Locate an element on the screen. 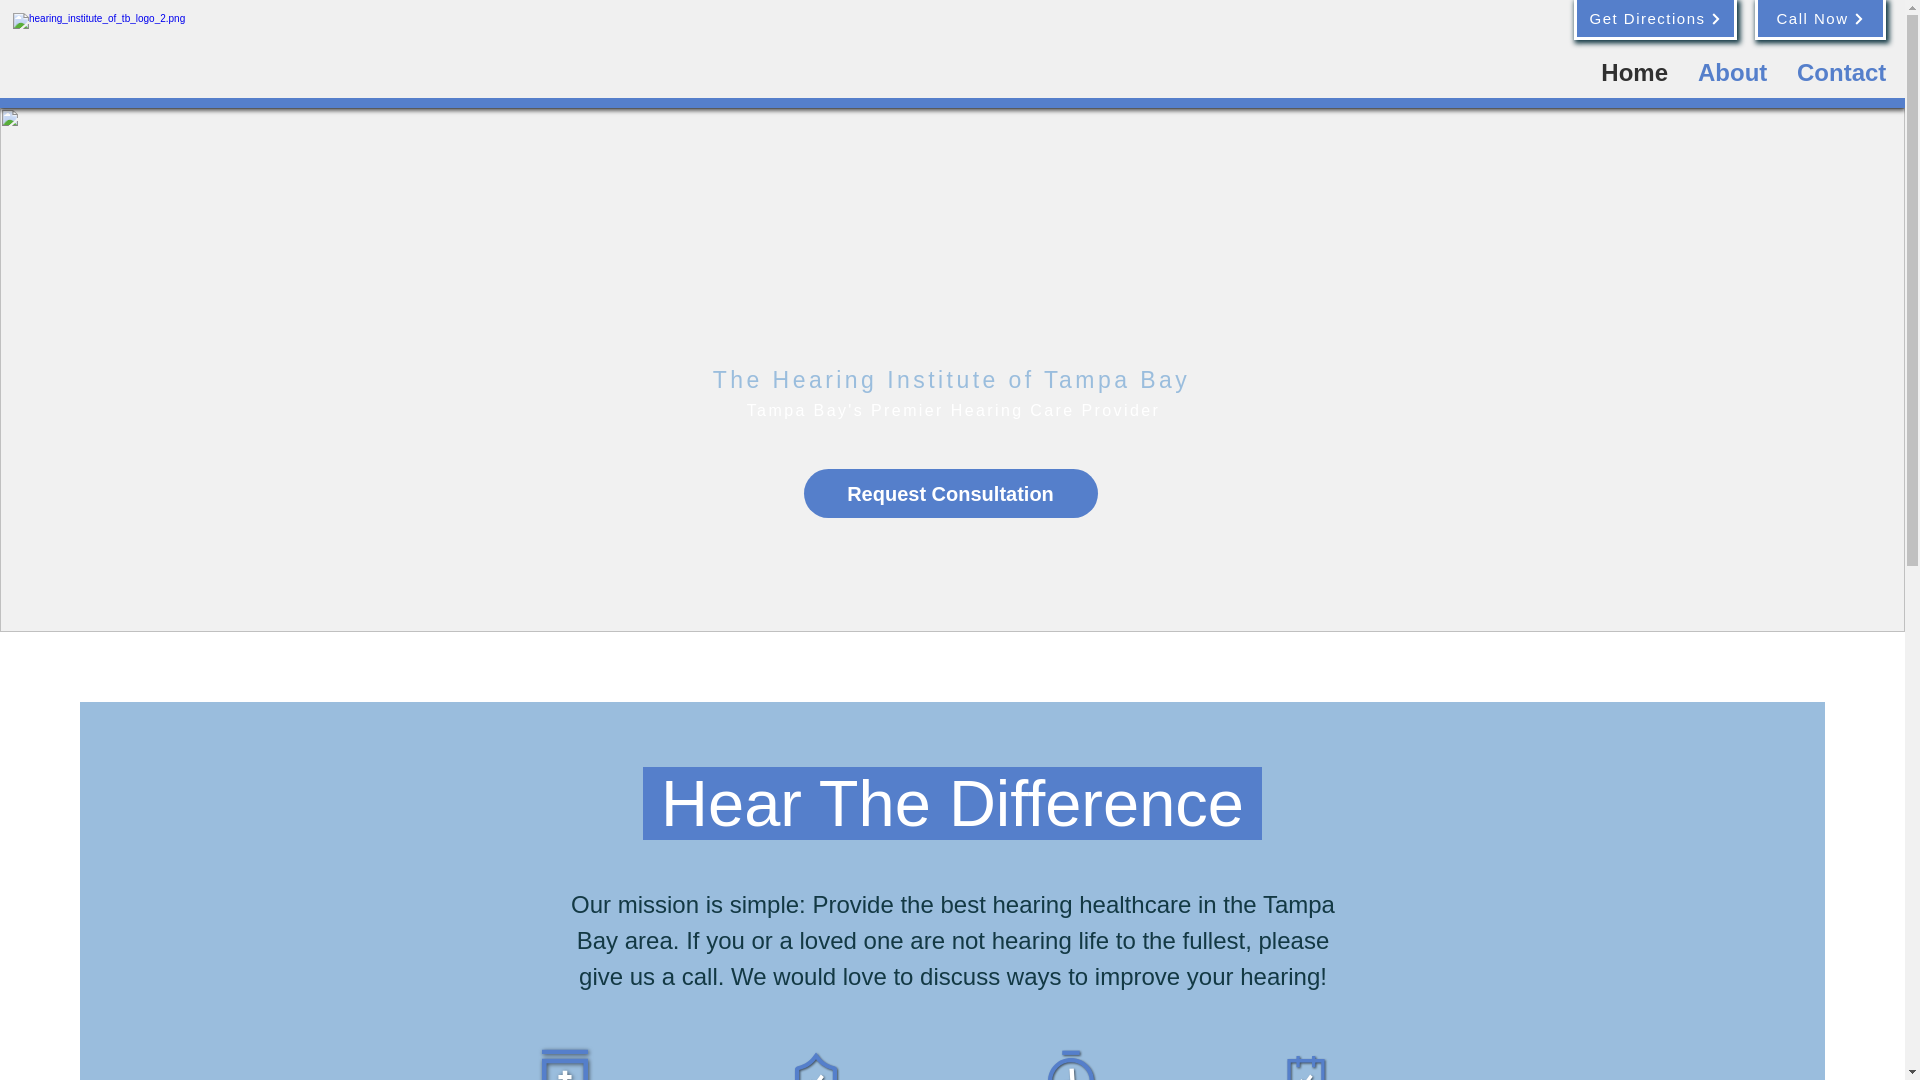 The height and width of the screenshot is (1080, 1920). Request Consultation is located at coordinates (951, 493).